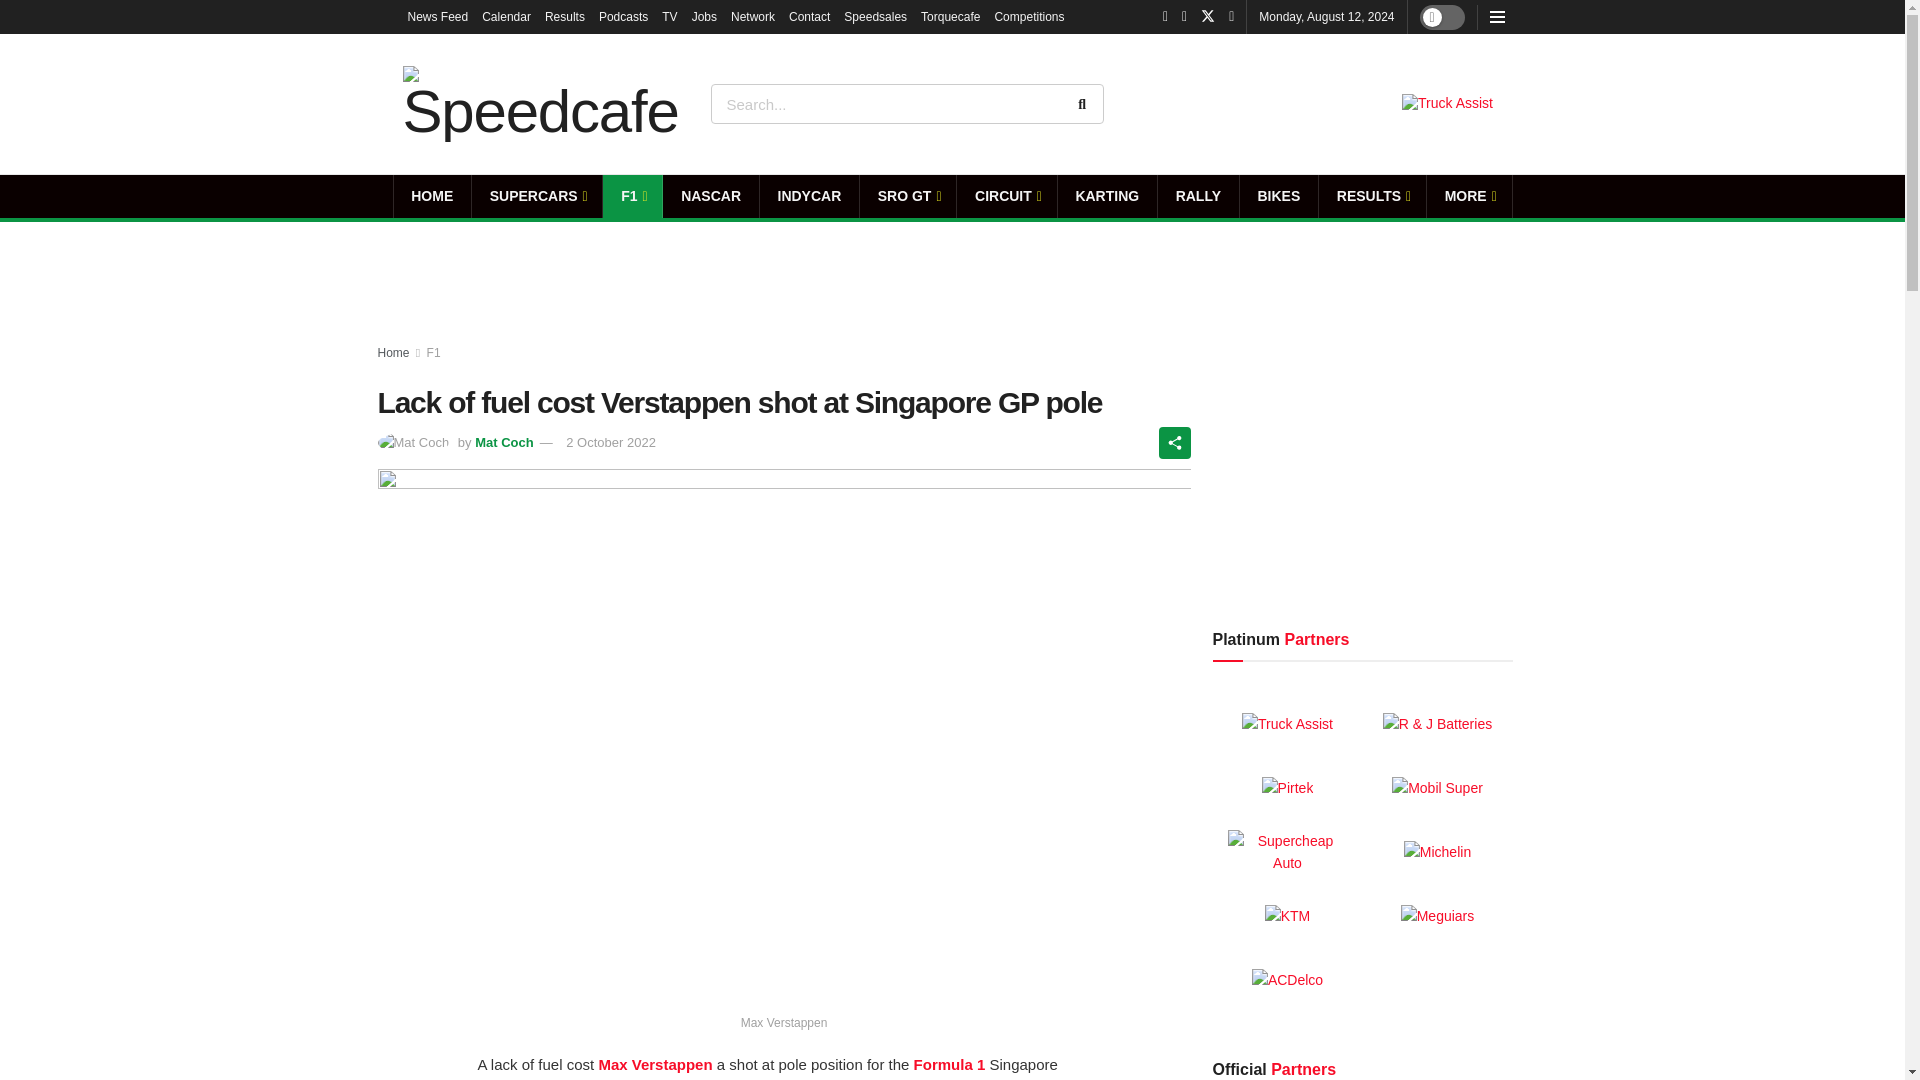  Describe the element at coordinates (809, 16) in the screenshot. I see `Contact` at that location.